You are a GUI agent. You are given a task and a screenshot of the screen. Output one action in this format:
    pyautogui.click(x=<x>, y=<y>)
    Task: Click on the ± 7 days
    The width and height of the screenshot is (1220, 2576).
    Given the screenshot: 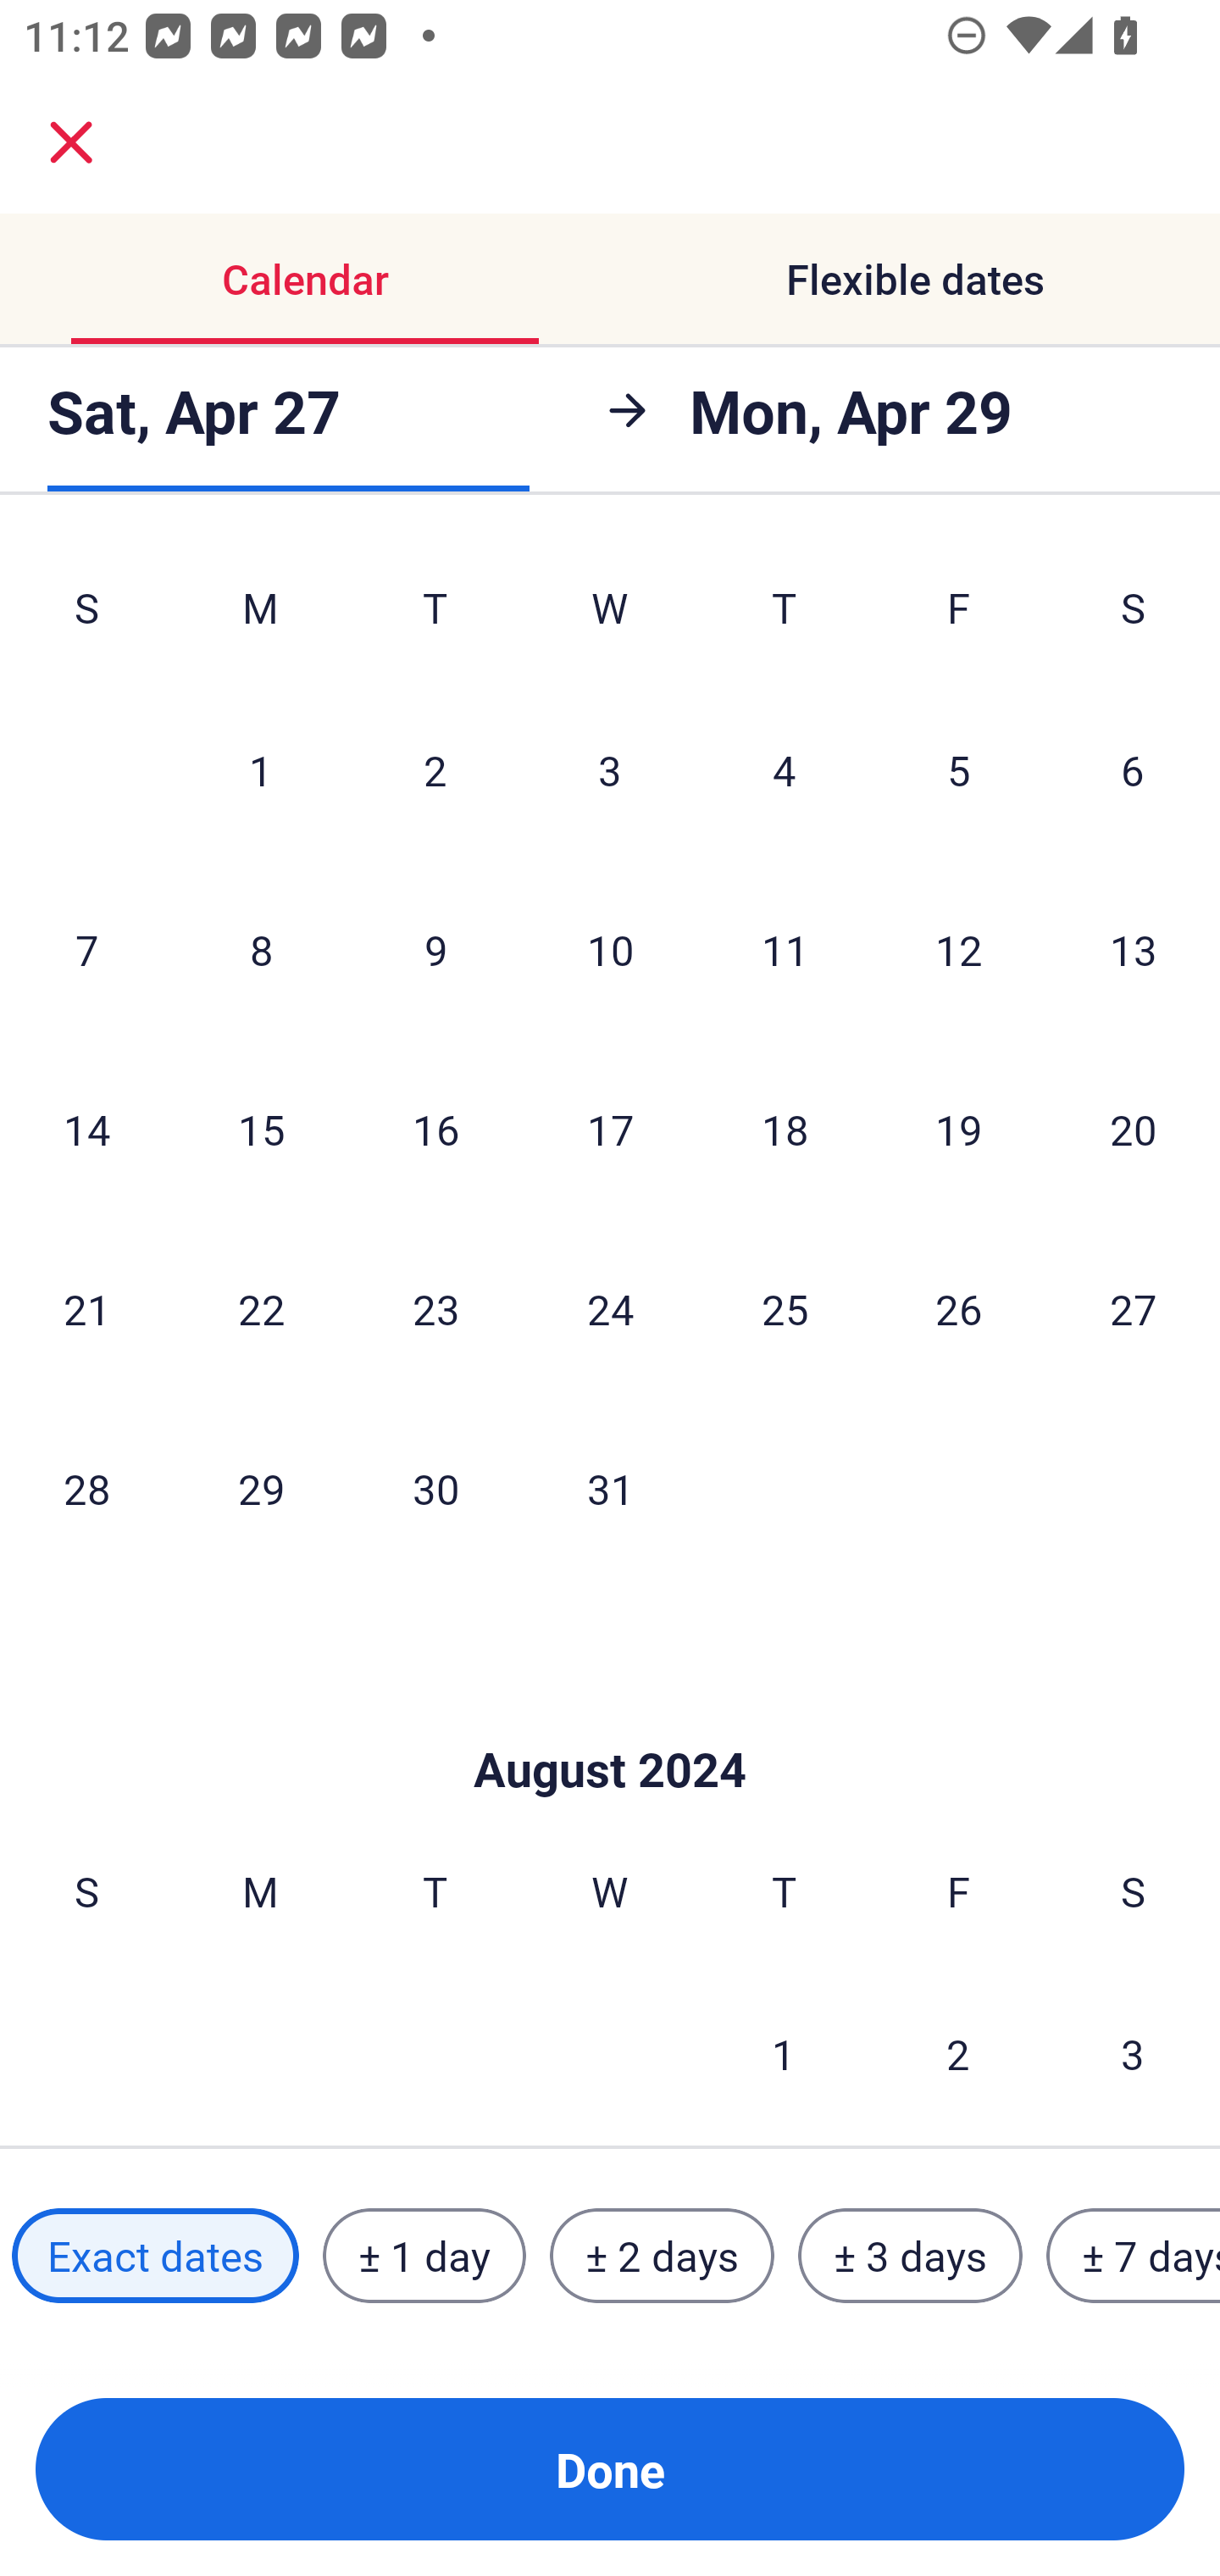 What is the action you would take?
    pyautogui.click(x=1134, y=2255)
    